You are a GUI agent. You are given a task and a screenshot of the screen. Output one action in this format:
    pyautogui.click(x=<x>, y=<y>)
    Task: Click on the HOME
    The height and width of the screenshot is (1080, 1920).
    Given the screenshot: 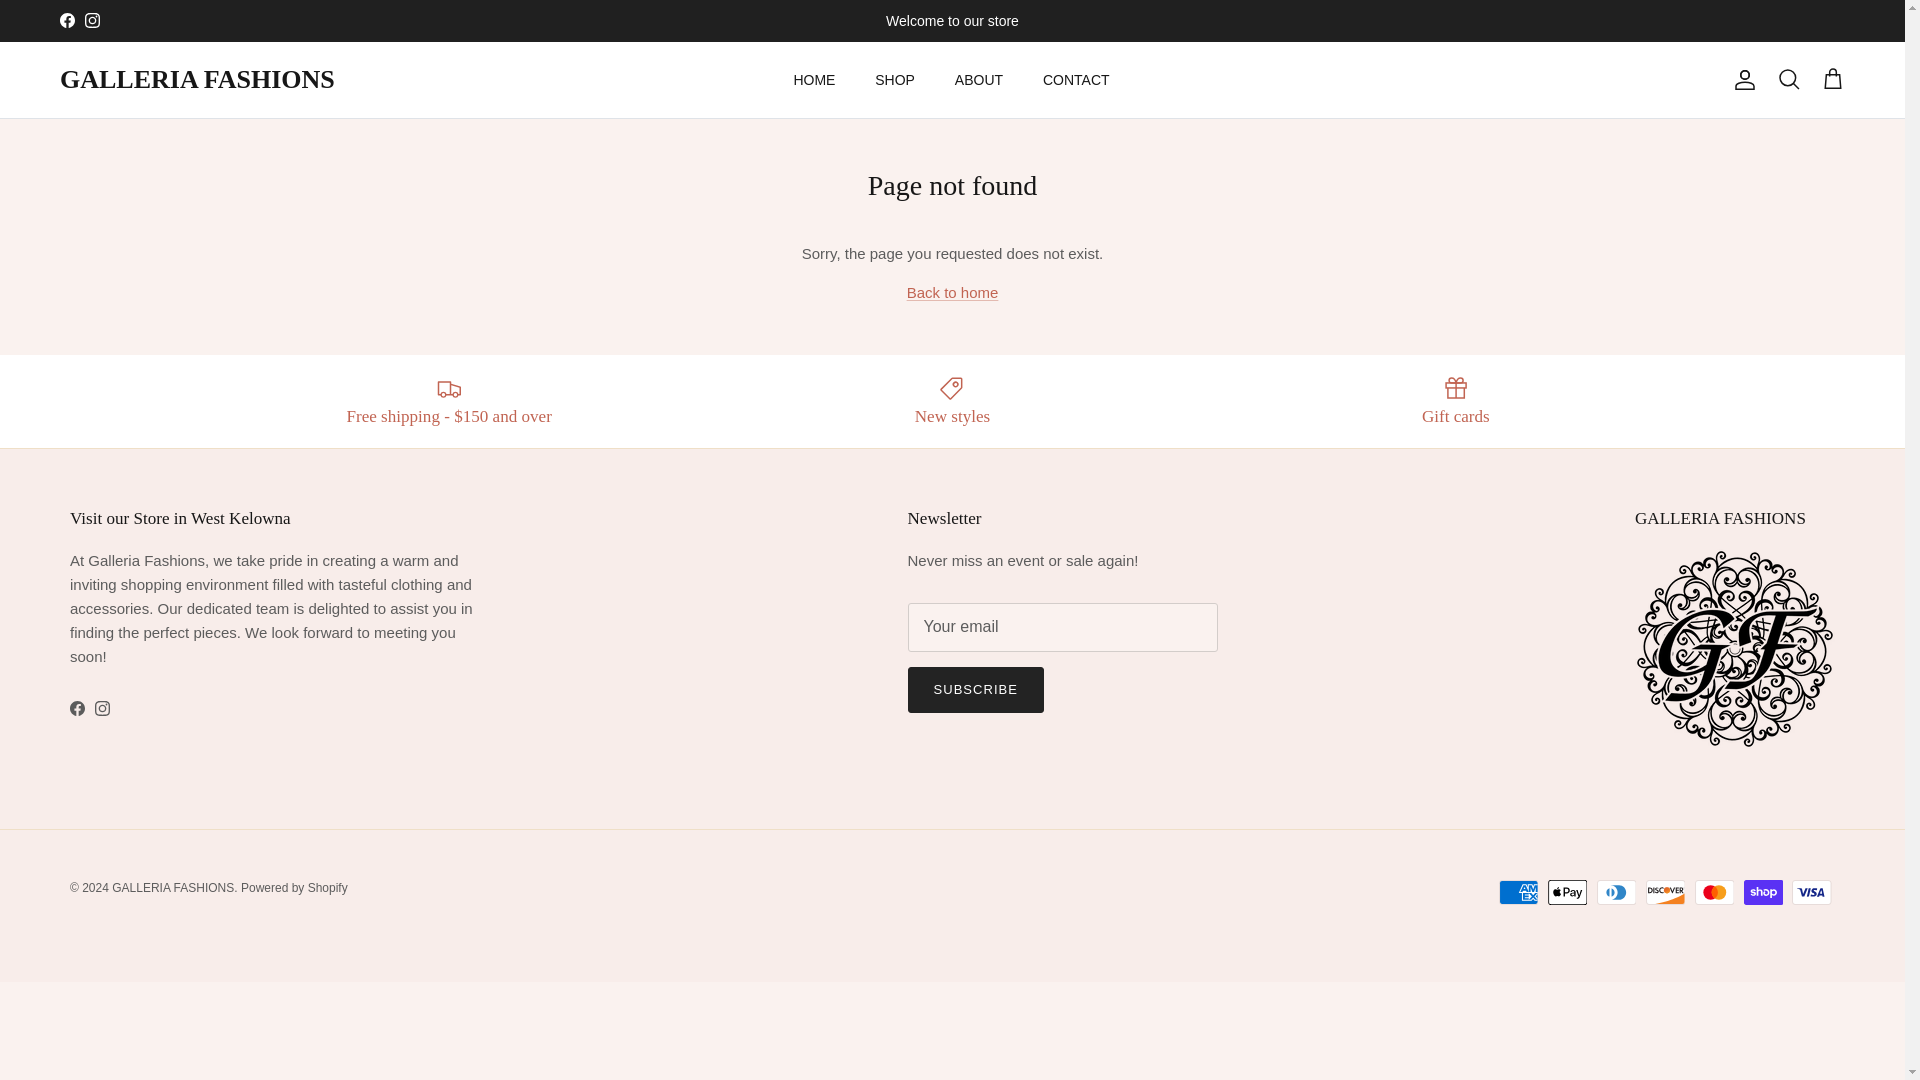 What is the action you would take?
    pyautogui.click(x=814, y=80)
    